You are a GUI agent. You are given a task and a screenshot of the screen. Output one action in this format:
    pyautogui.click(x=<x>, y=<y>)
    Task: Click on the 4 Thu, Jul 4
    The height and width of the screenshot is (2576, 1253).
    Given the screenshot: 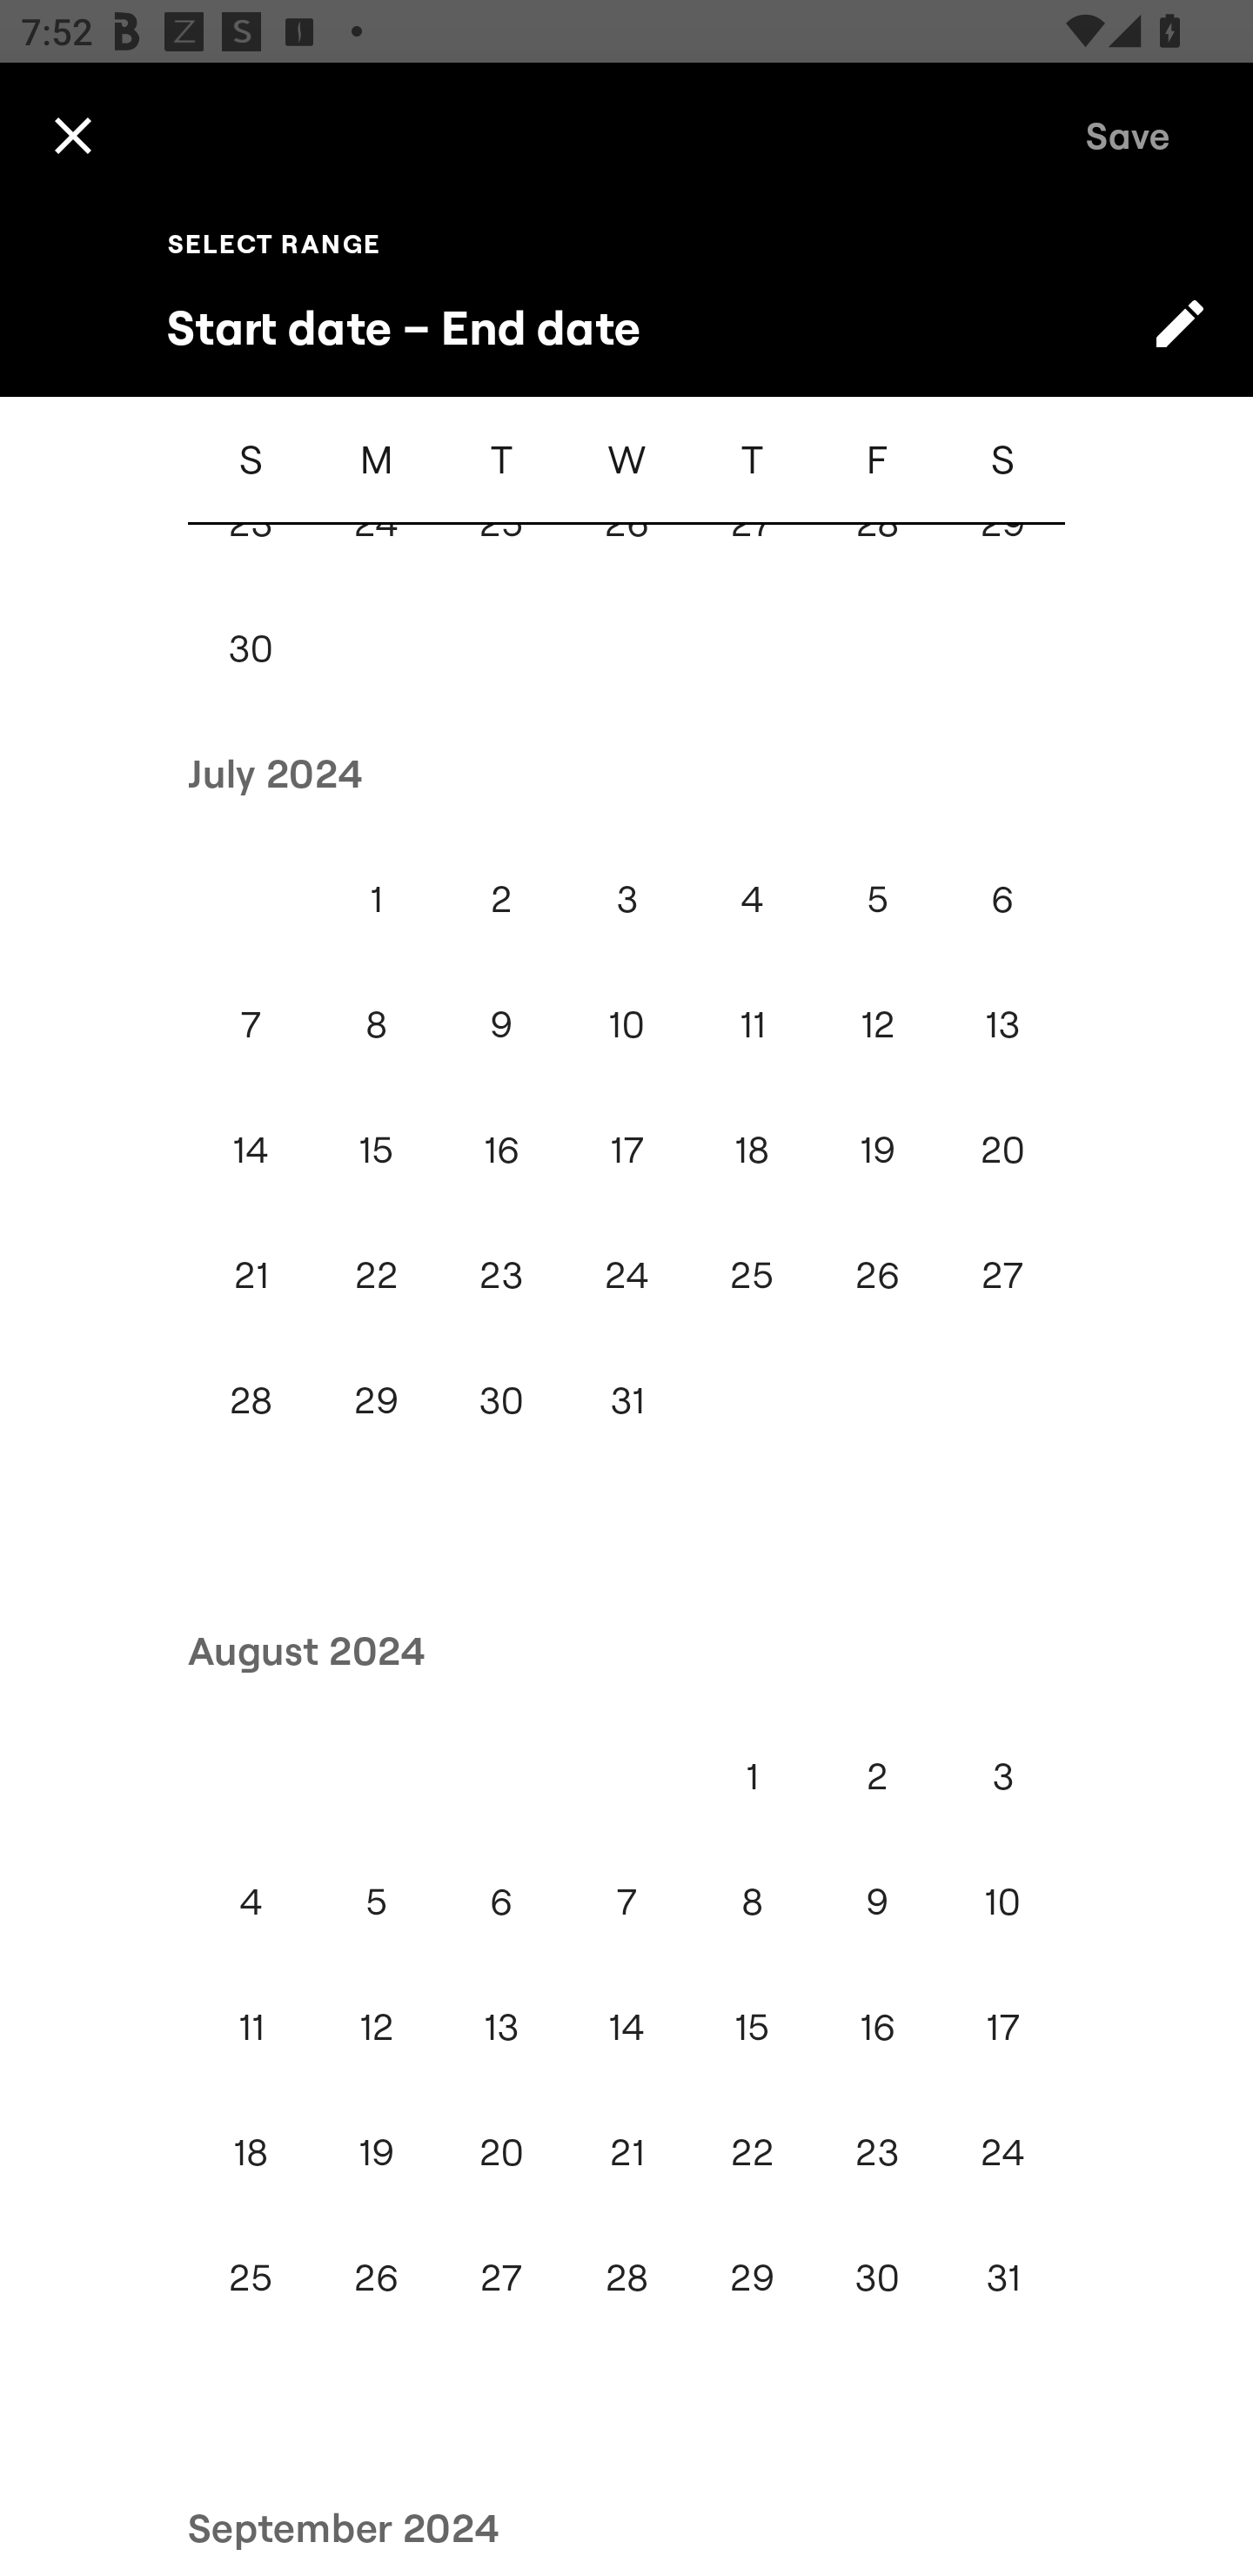 What is the action you would take?
    pyautogui.click(x=752, y=899)
    